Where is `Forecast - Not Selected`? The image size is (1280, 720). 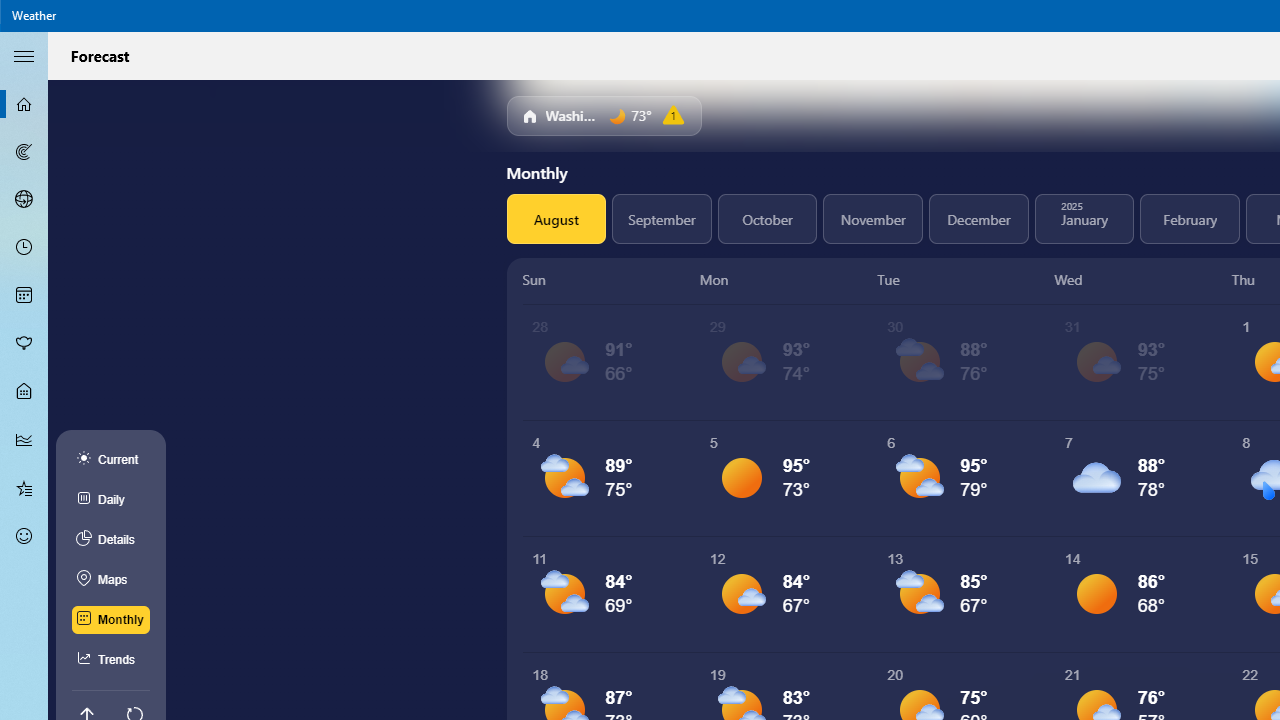 Forecast - Not Selected is located at coordinates (24, 104).